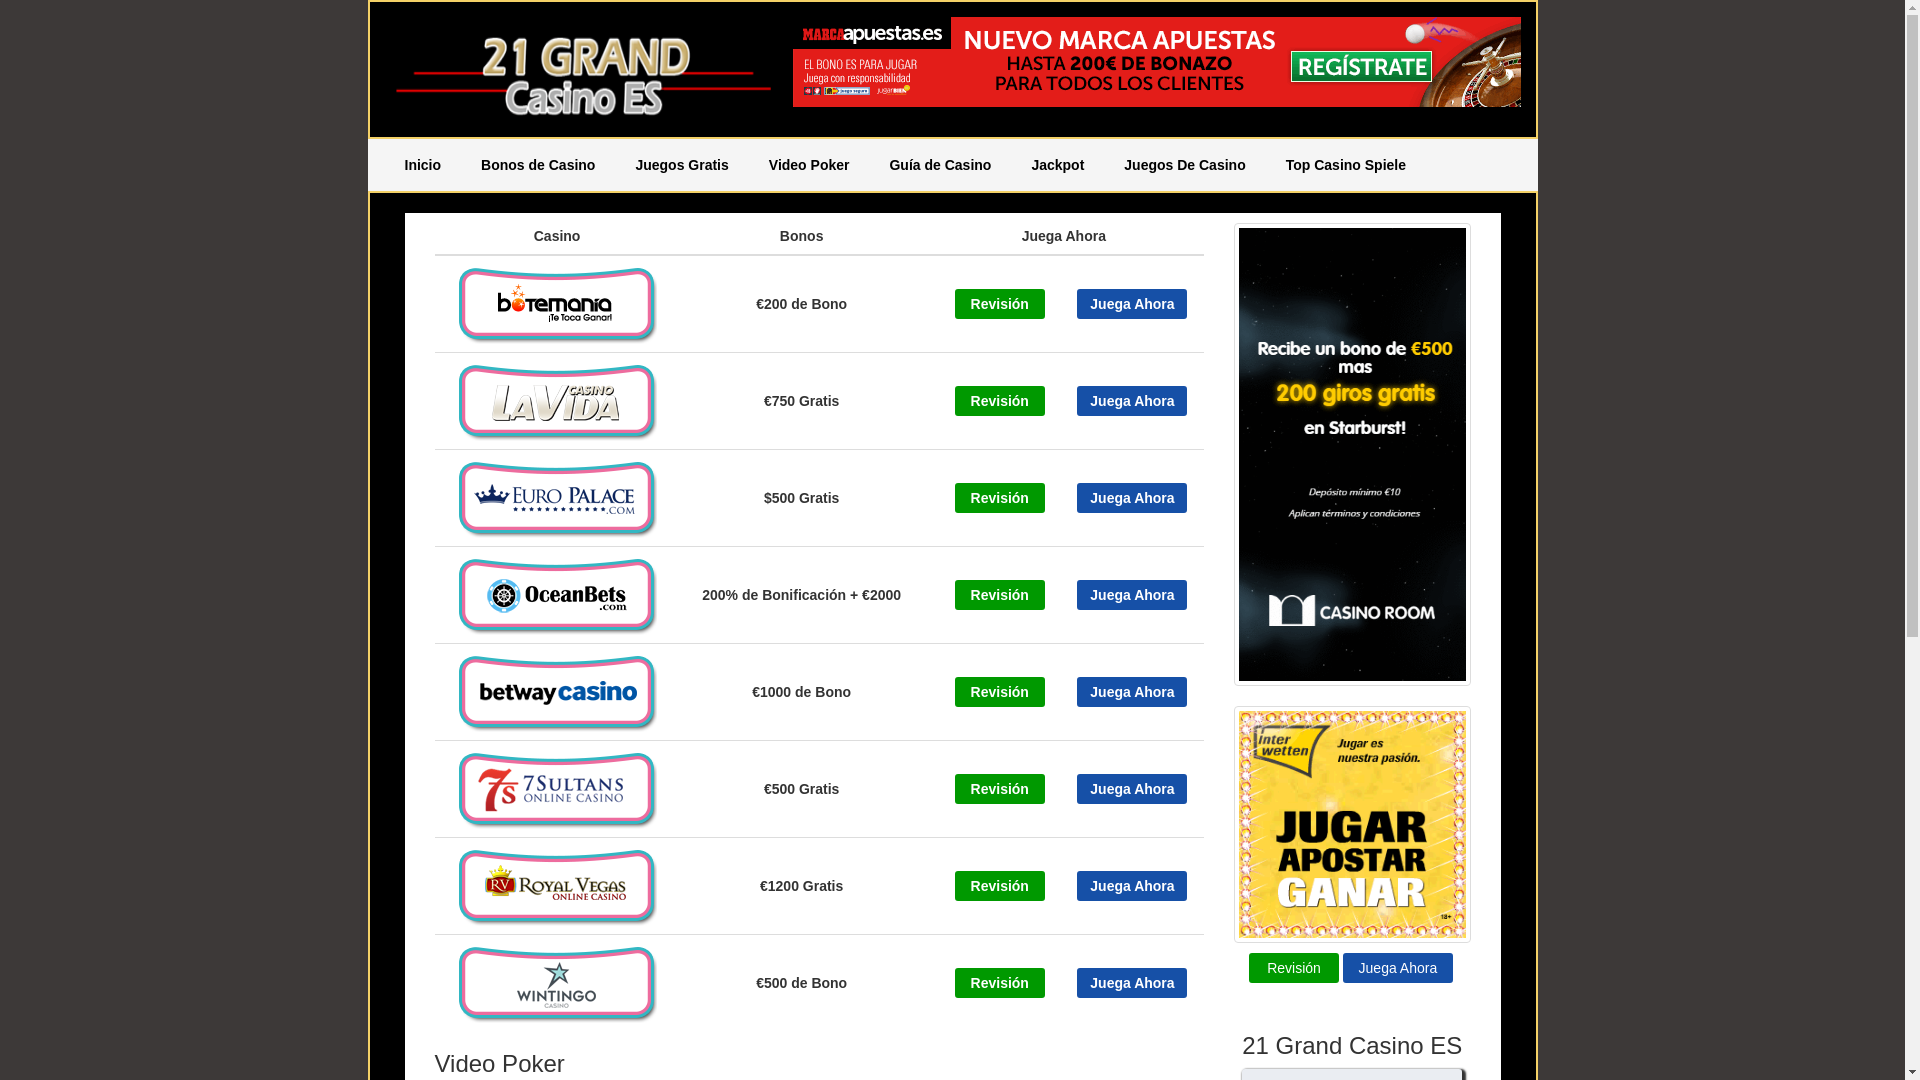  What do you see at coordinates (682, 165) in the screenshot?
I see `Juegos Gratis` at bounding box center [682, 165].